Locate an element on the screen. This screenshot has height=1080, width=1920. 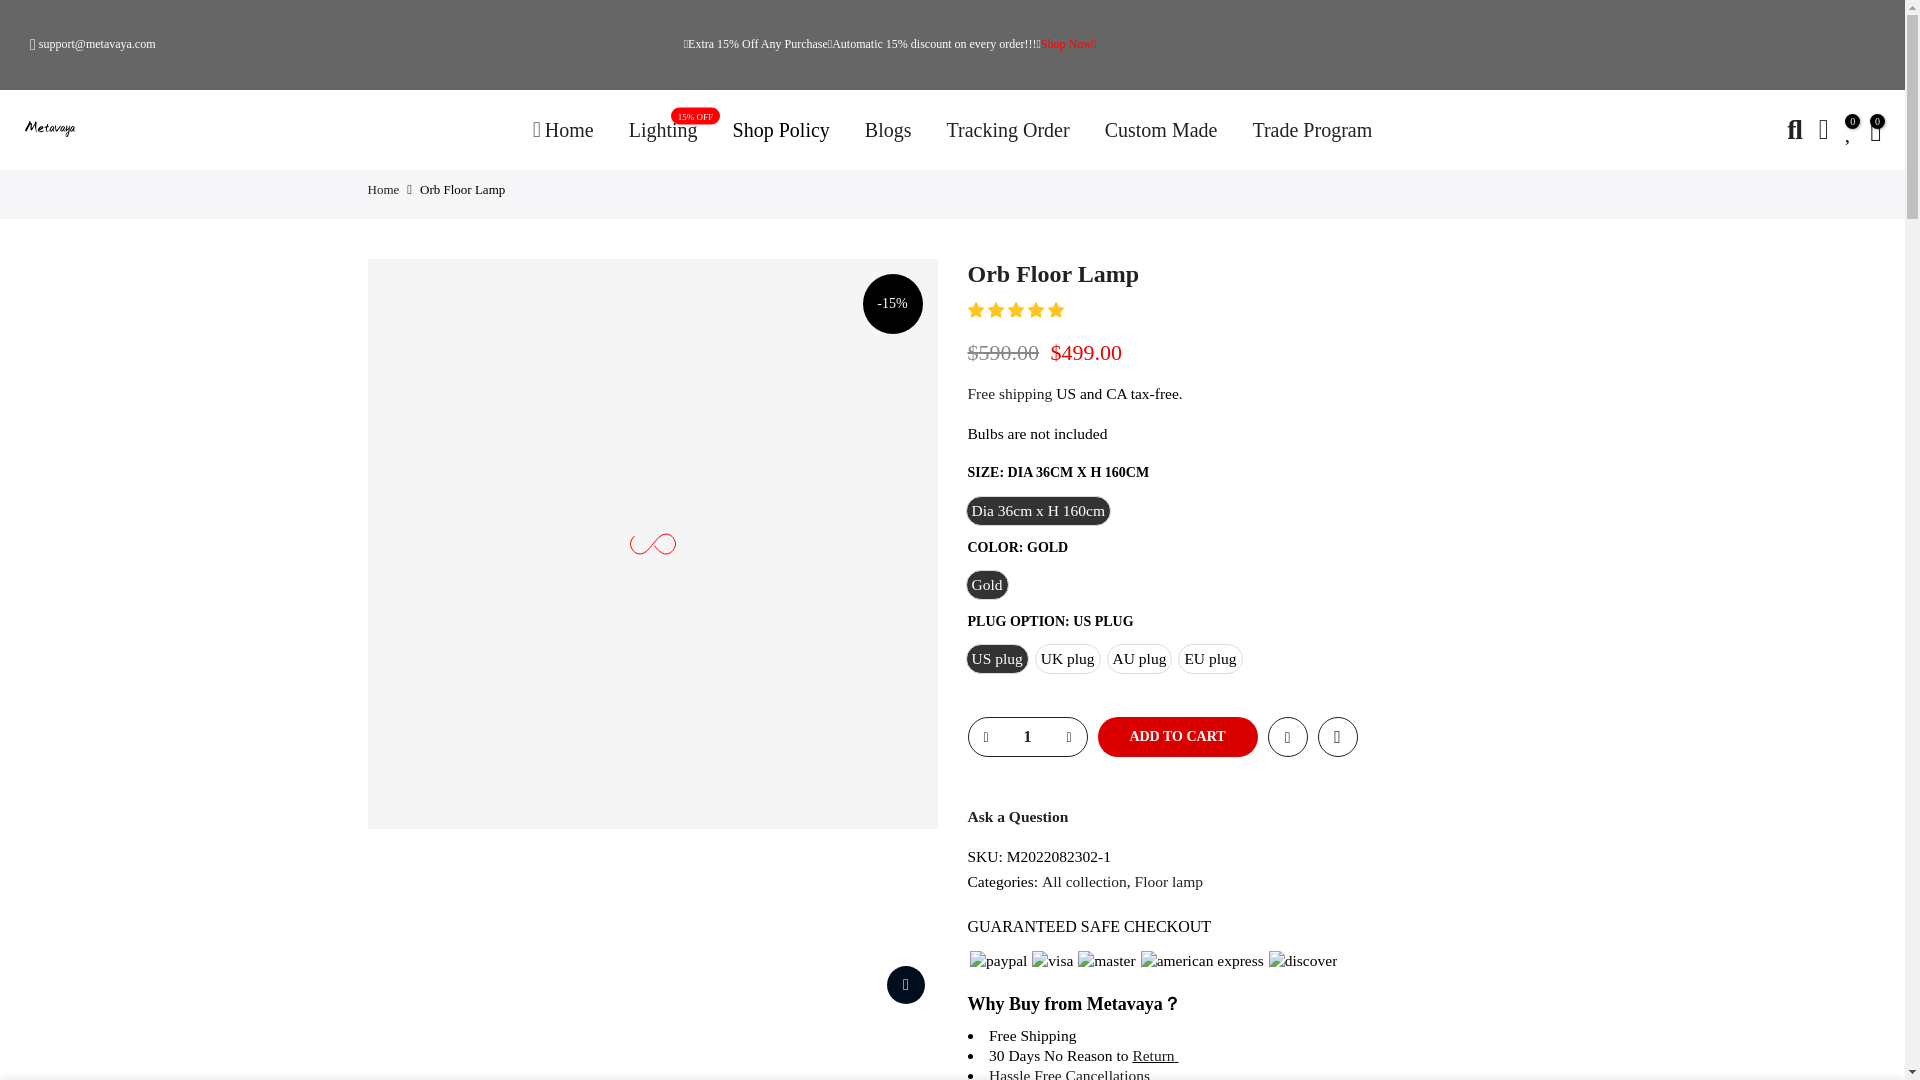
Custom Made is located at coordinates (1160, 129).